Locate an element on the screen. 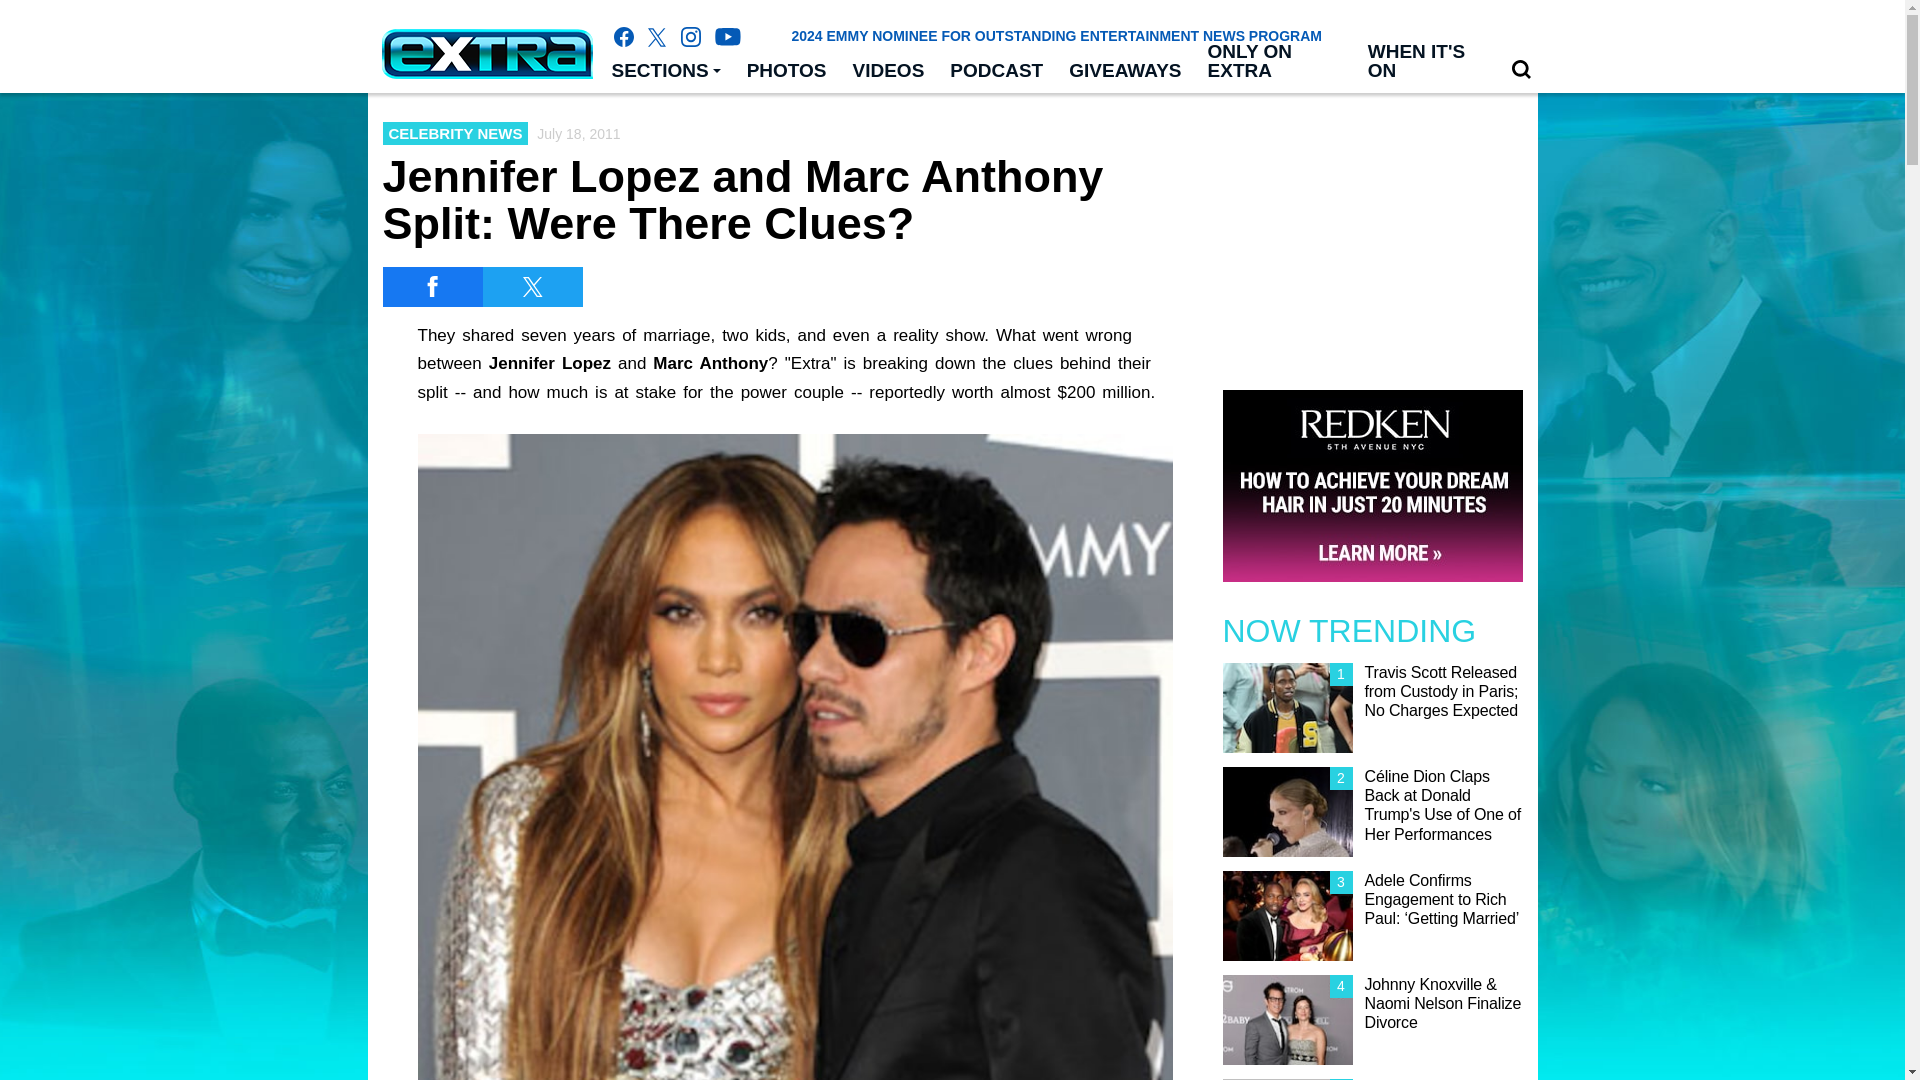  ONLY ON EXTRA is located at coordinates (1274, 62).